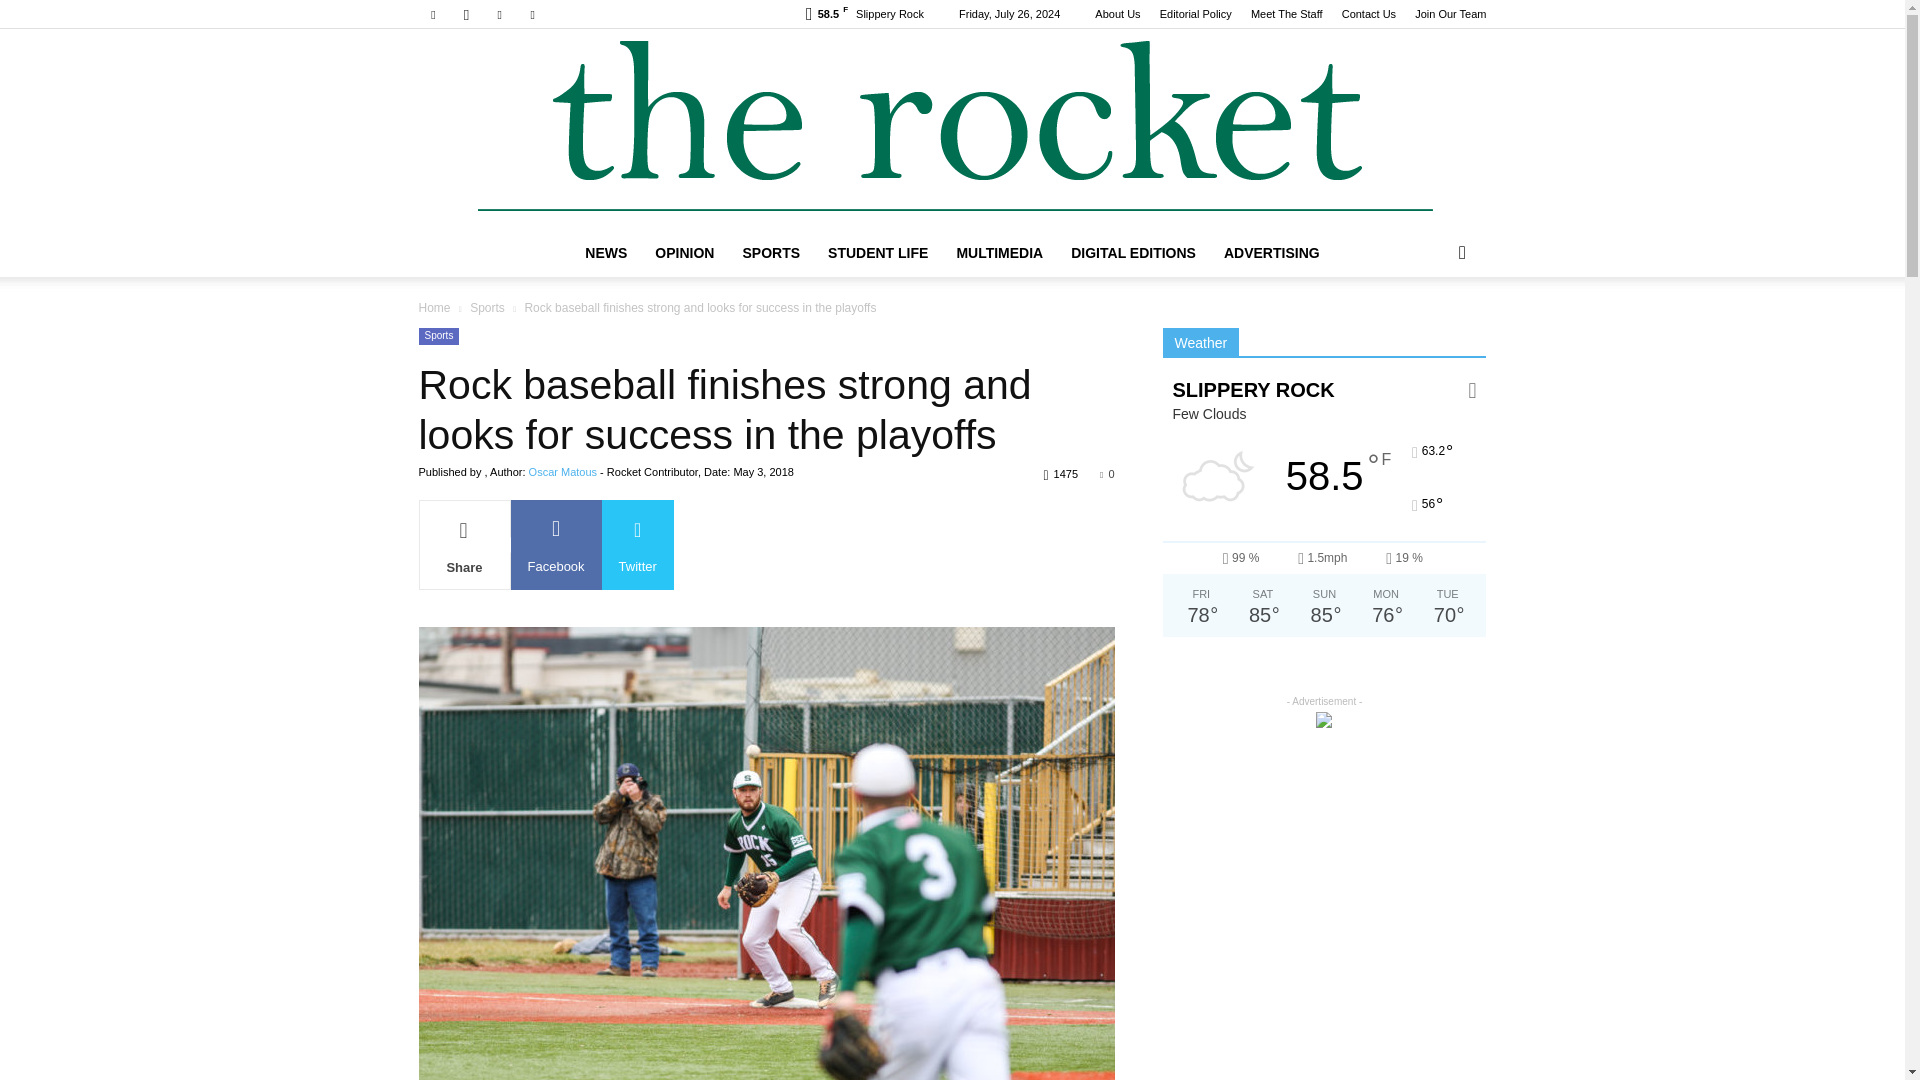  Describe the element at coordinates (466, 14) in the screenshot. I see `Instagram` at that location.